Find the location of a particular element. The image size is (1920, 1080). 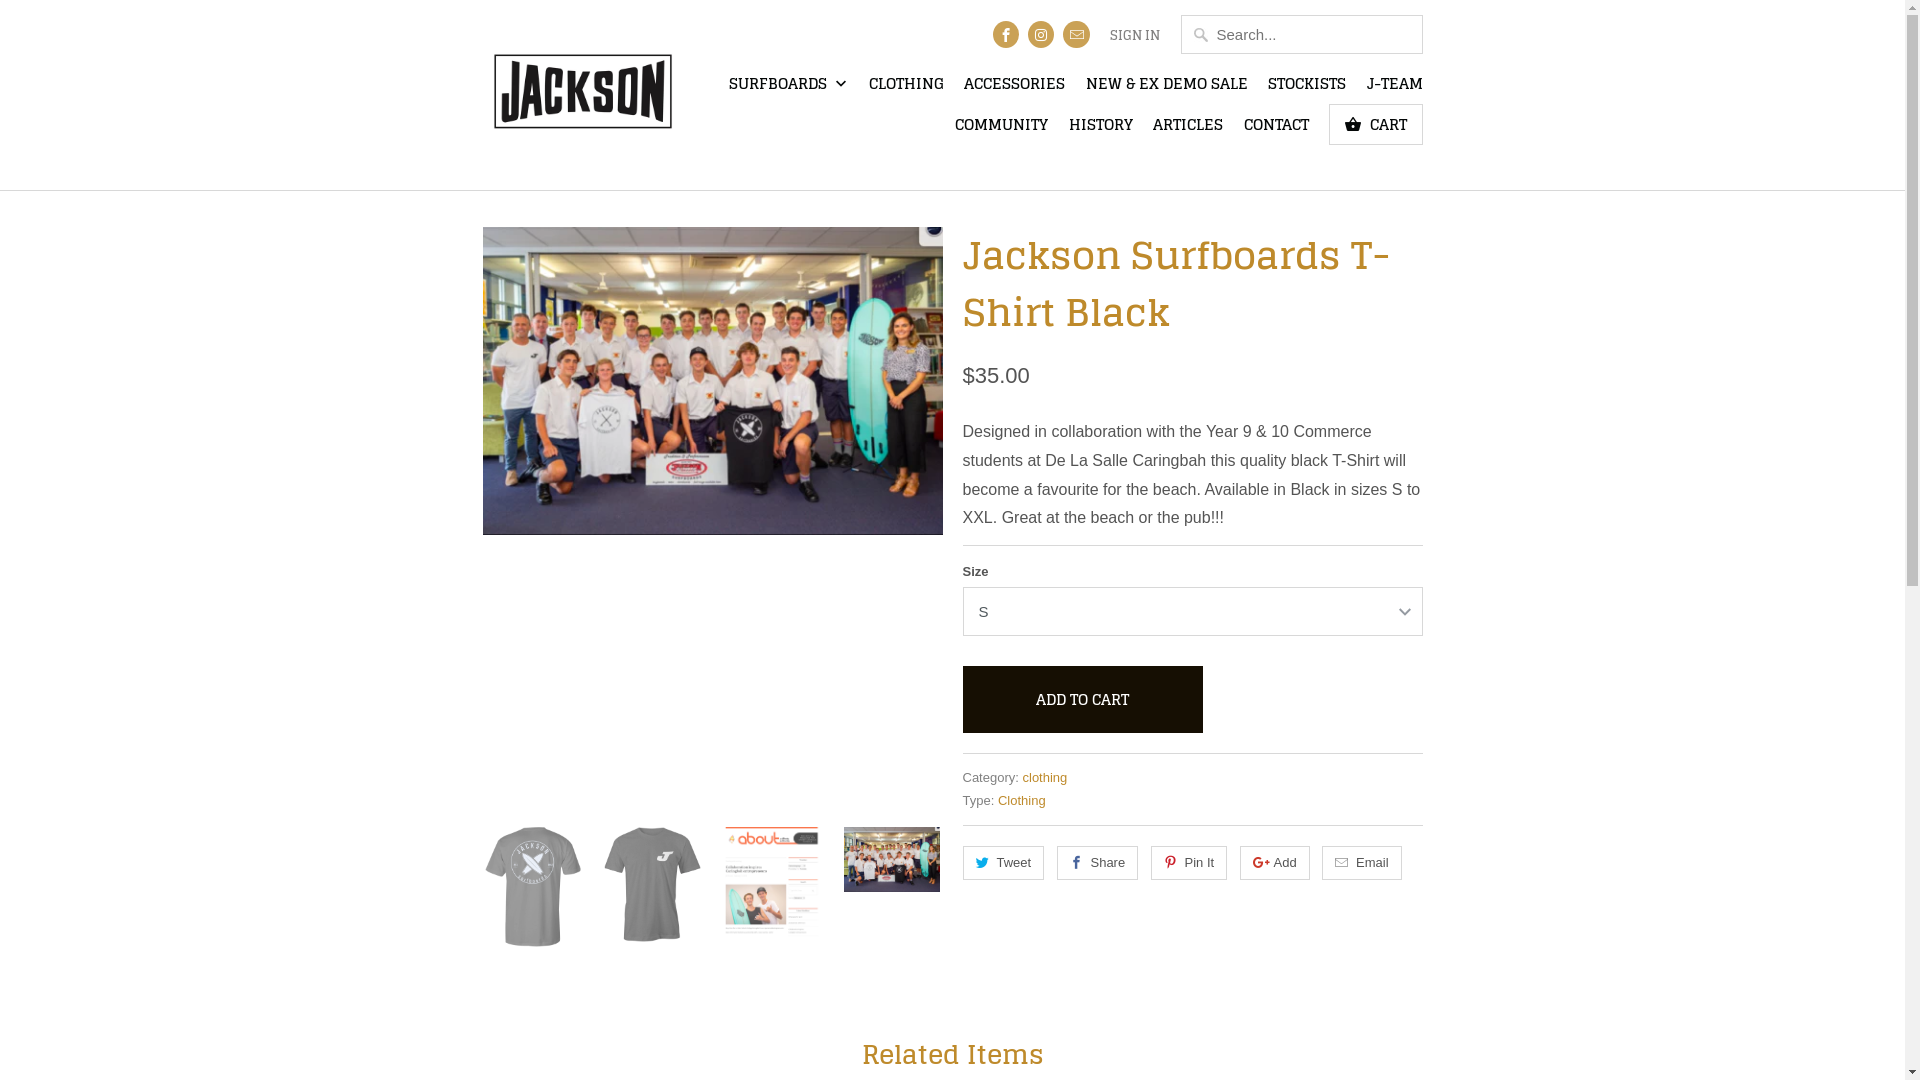

Tweet is located at coordinates (1003, 863).